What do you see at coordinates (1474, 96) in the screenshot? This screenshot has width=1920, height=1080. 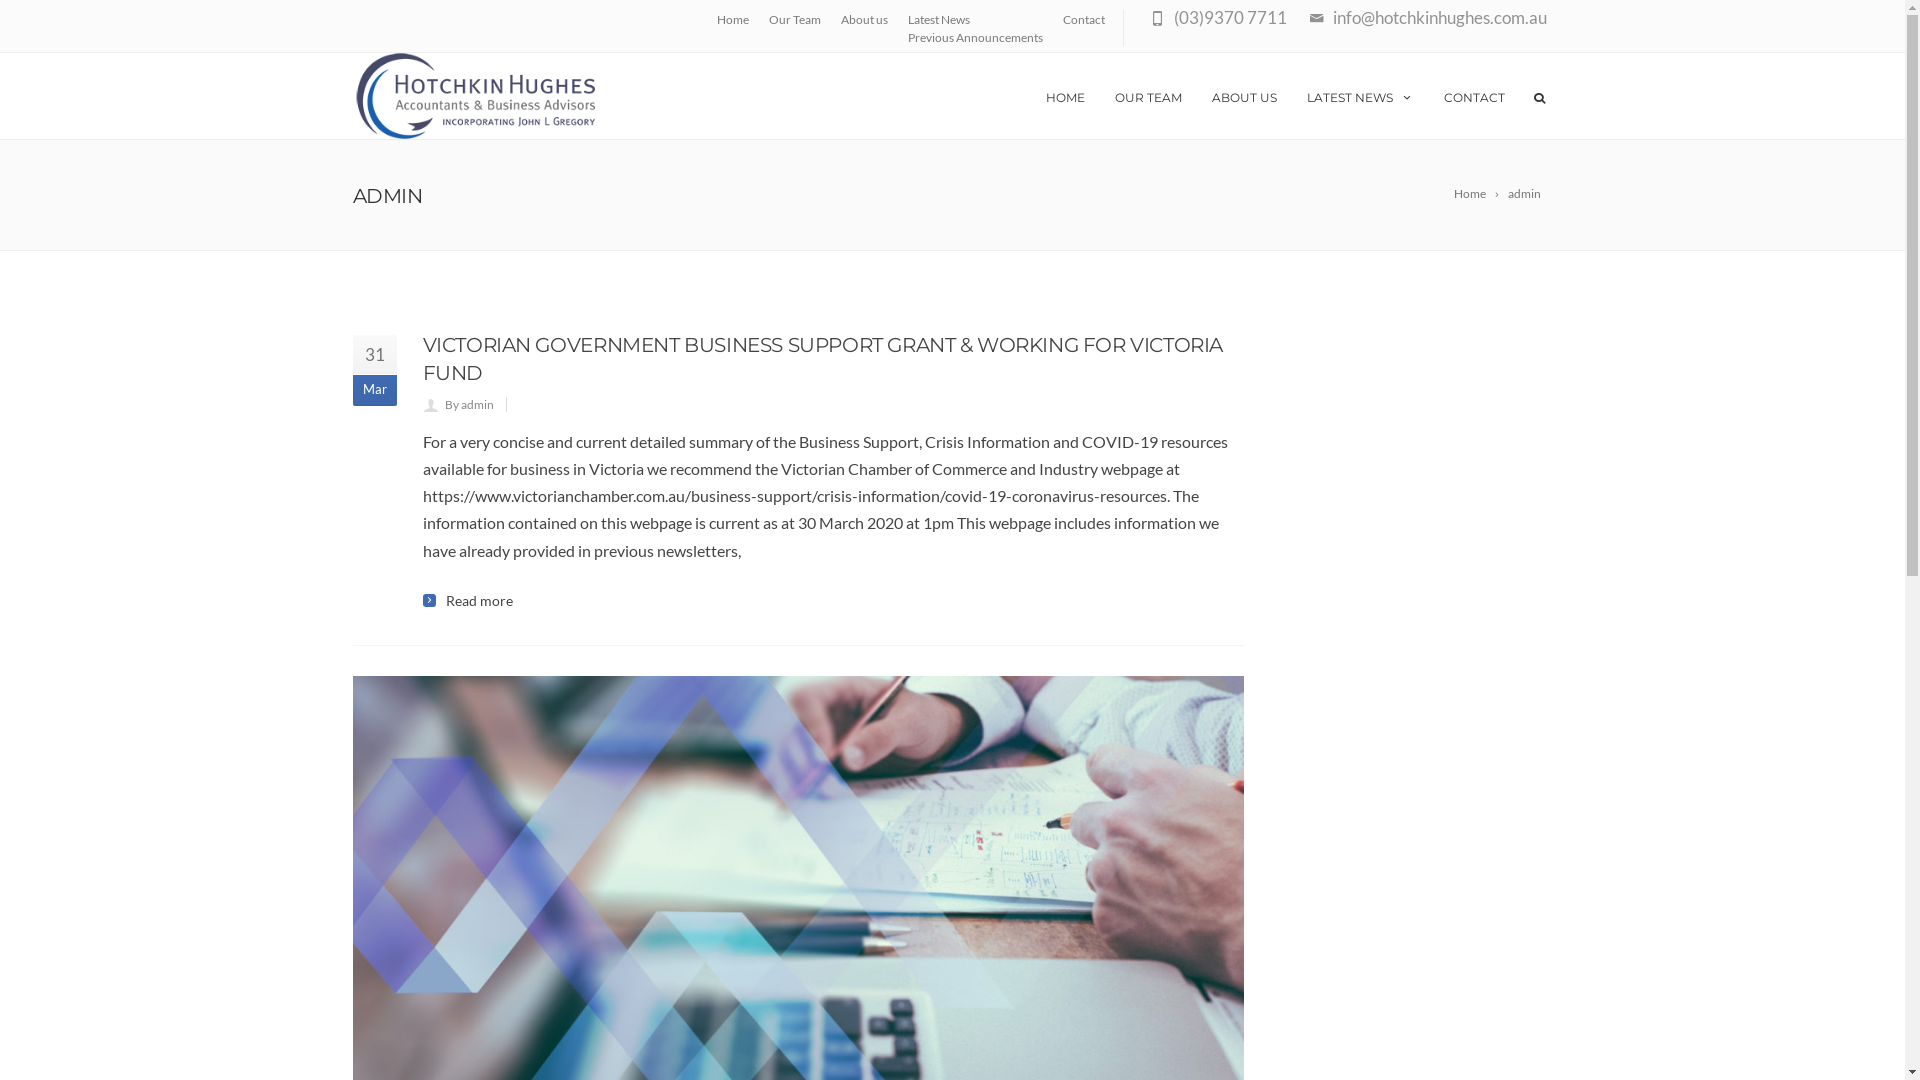 I see `CONTACT` at bounding box center [1474, 96].